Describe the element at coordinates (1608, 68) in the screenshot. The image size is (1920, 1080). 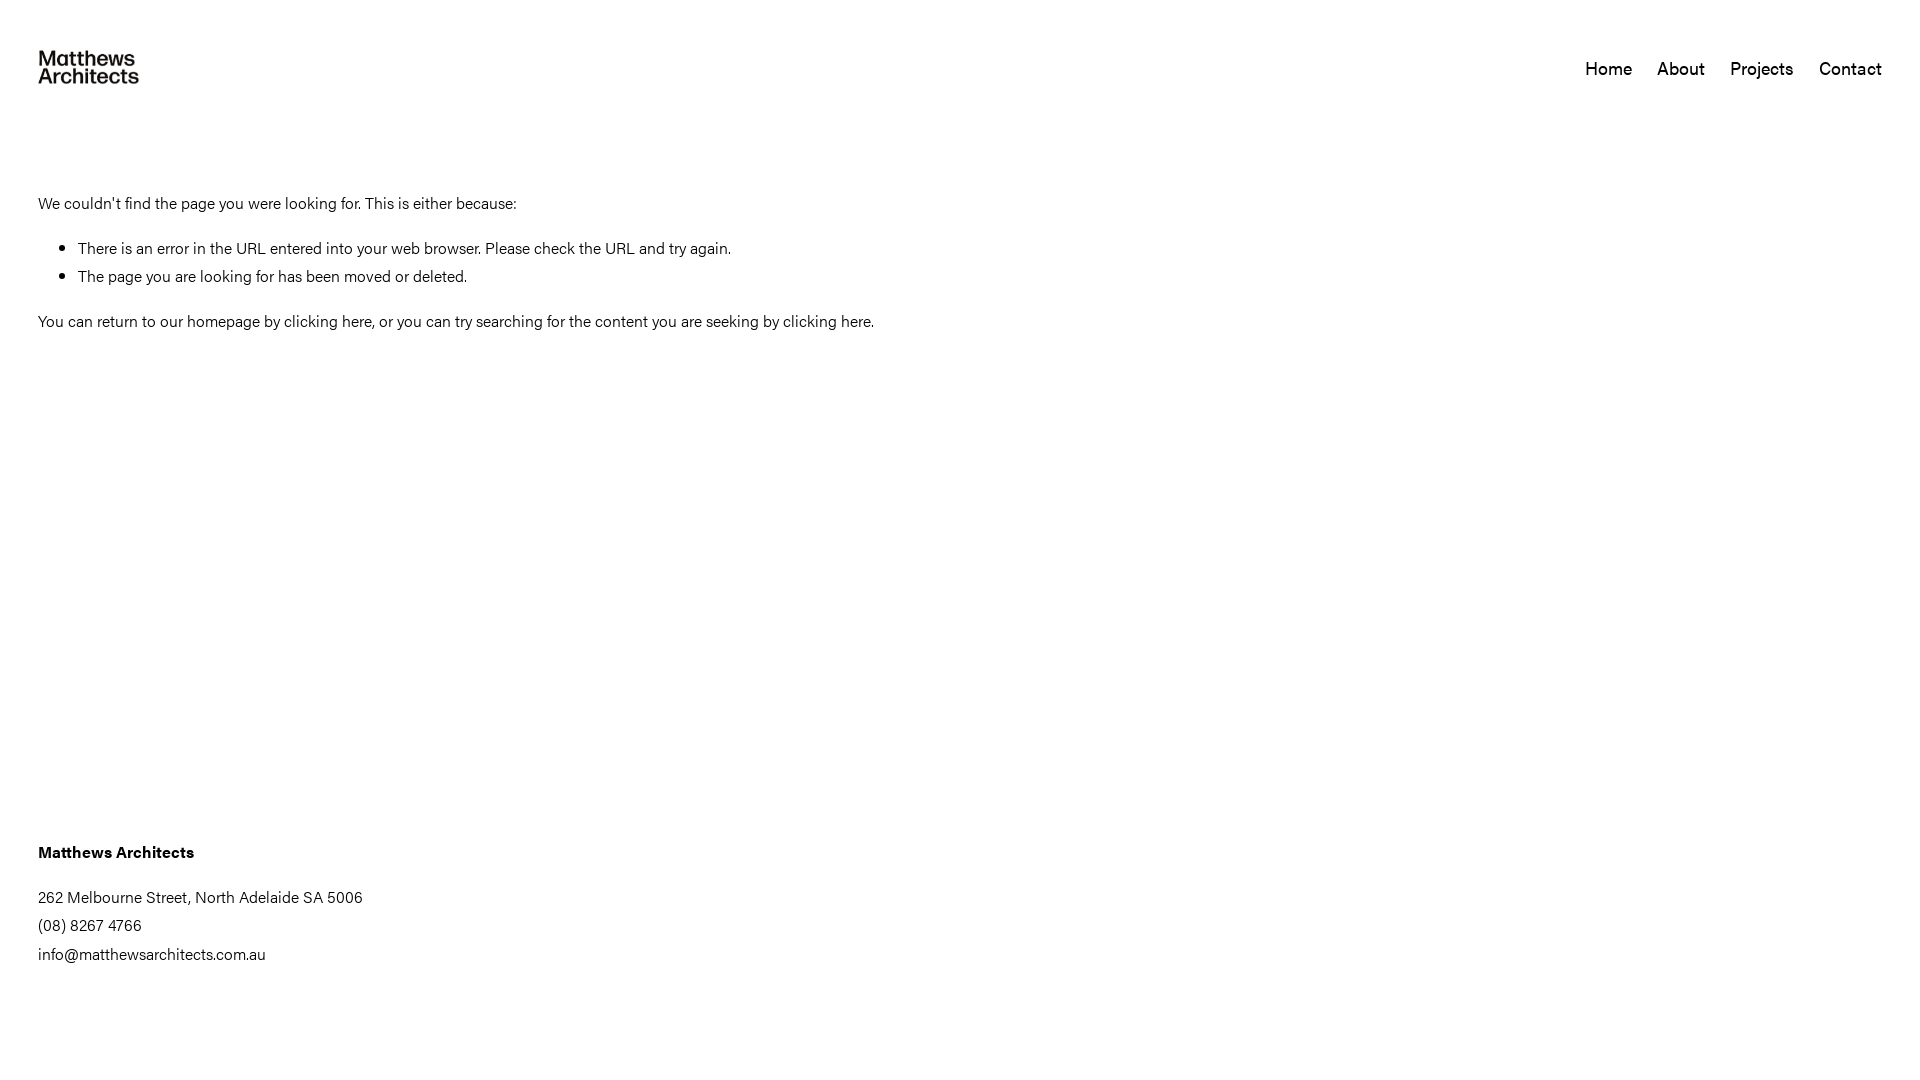
I see `Home` at that location.